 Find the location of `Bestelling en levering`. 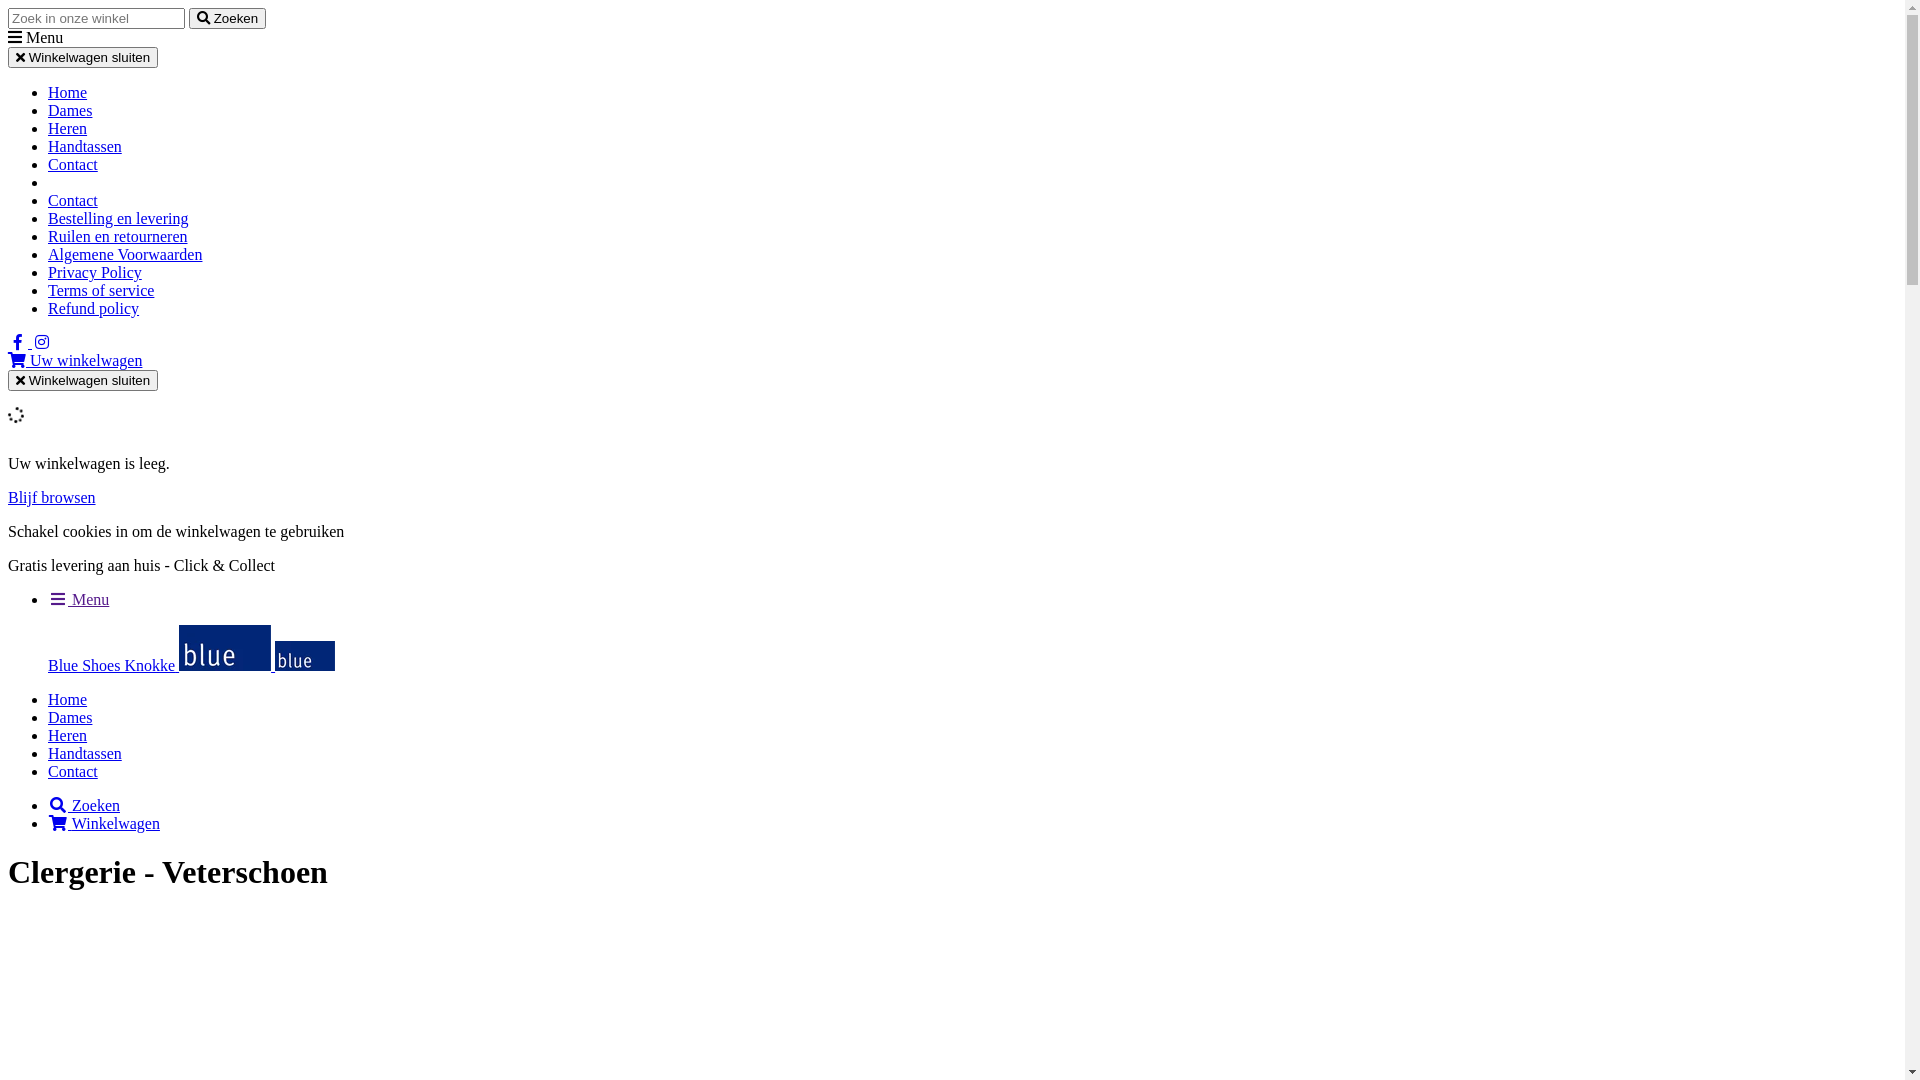

Bestelling en levering is located at coordinates (118, 218).